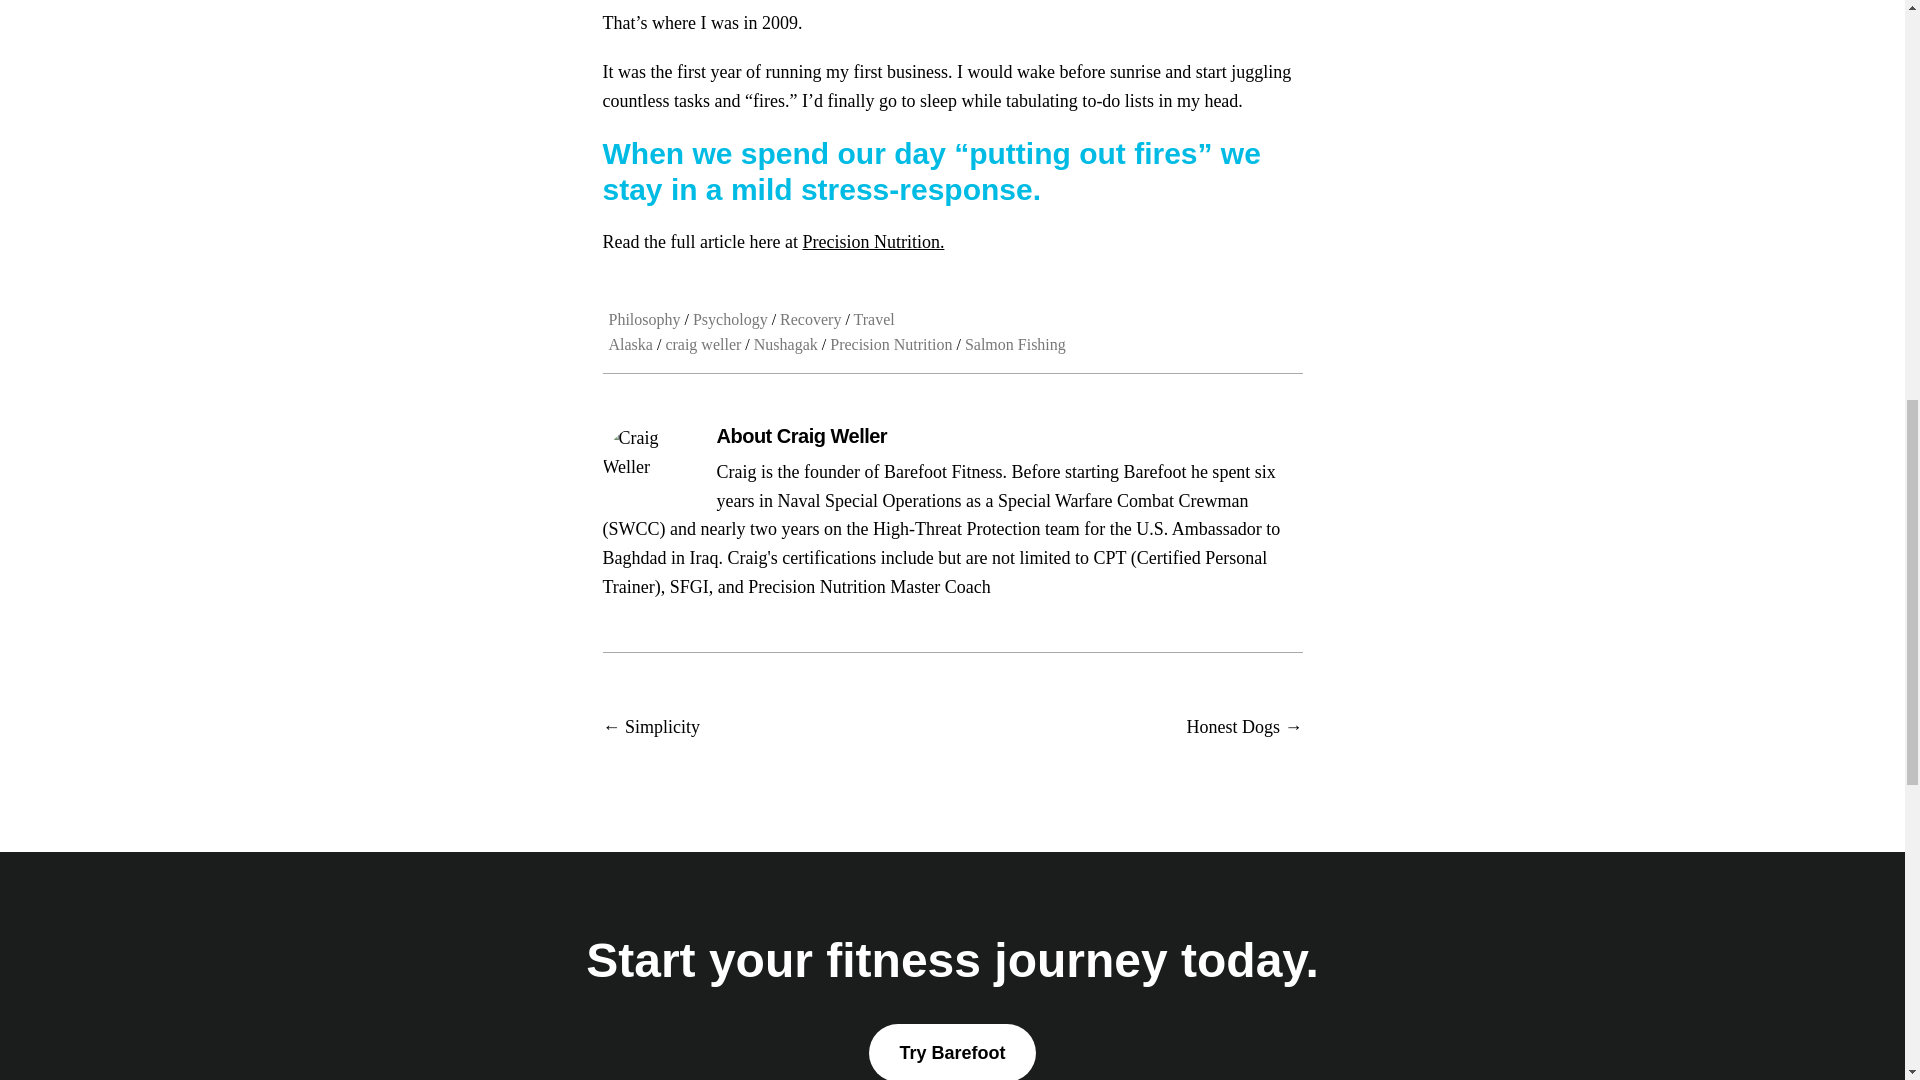  I want to click on Salmon Fishing, so click(1015, 344).